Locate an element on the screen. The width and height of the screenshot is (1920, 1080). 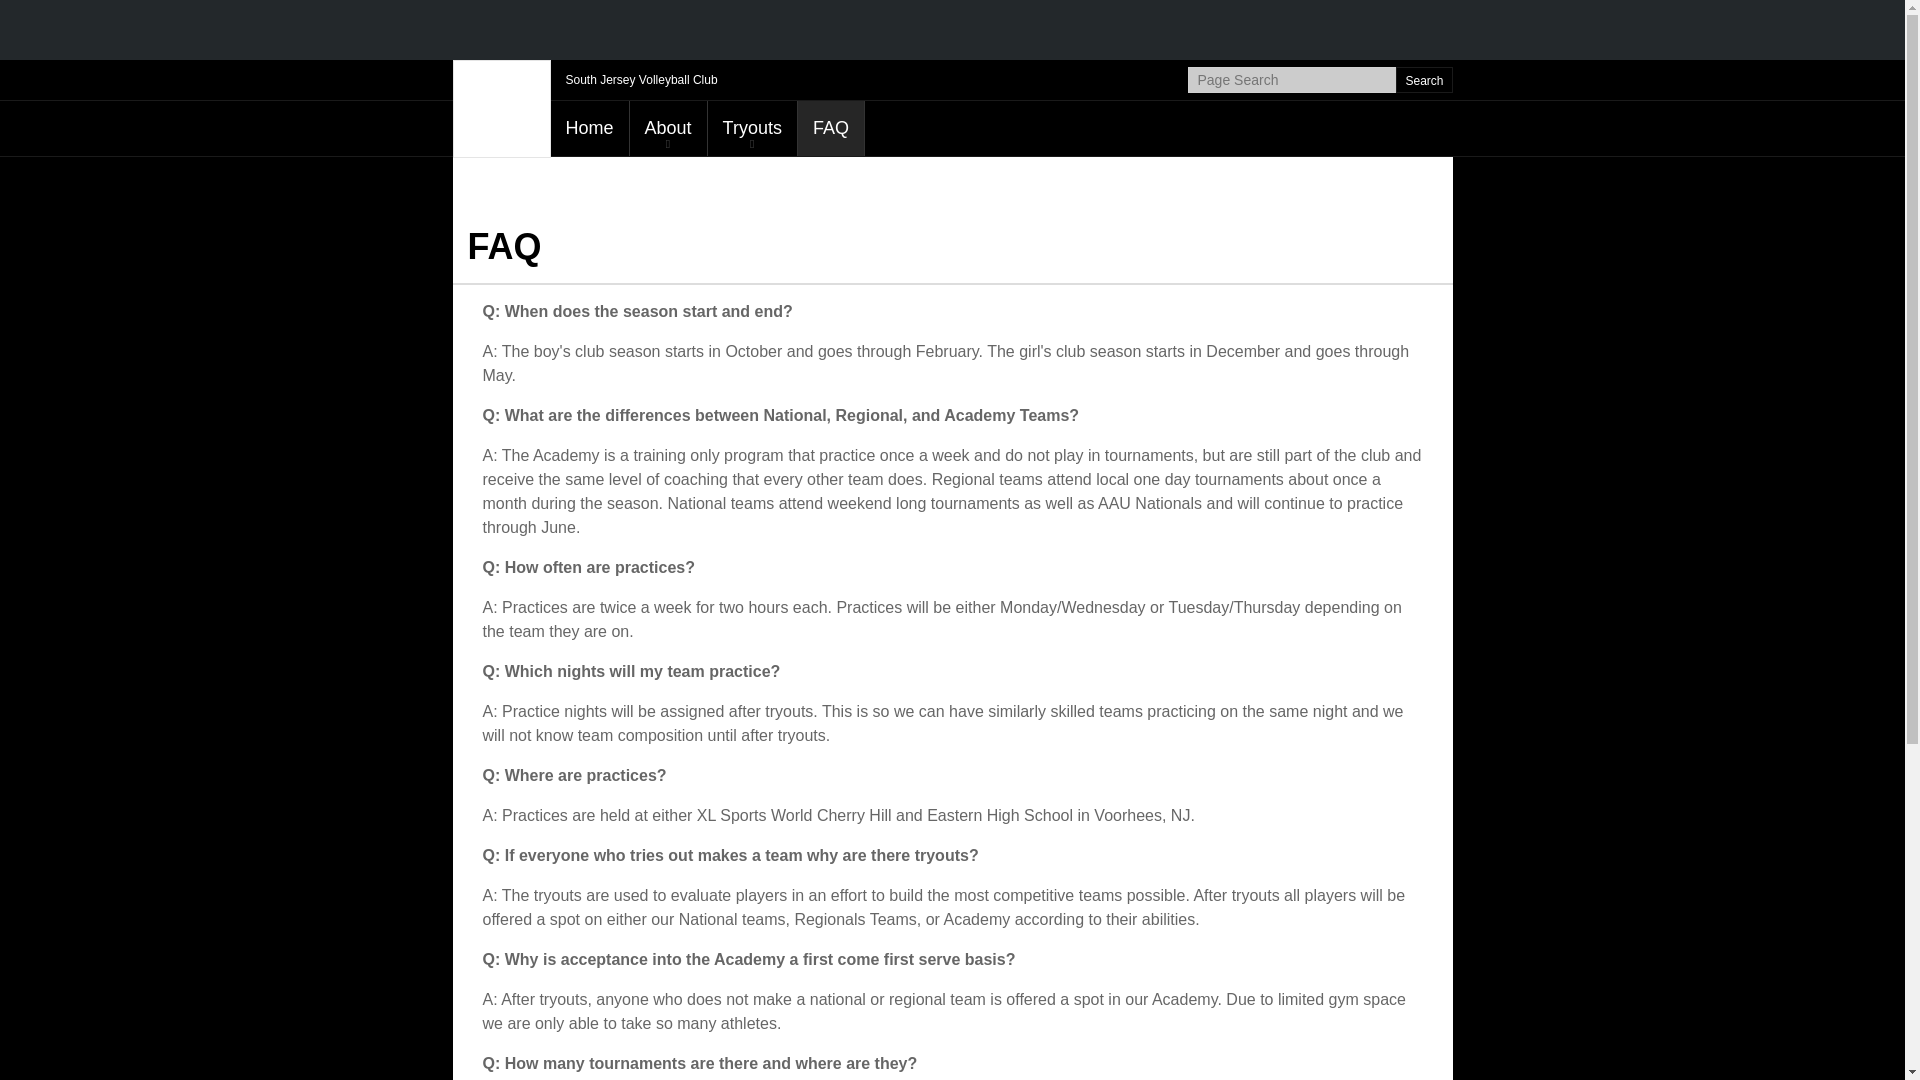
click to go to 'Home' is located at coordinates (588, 128).